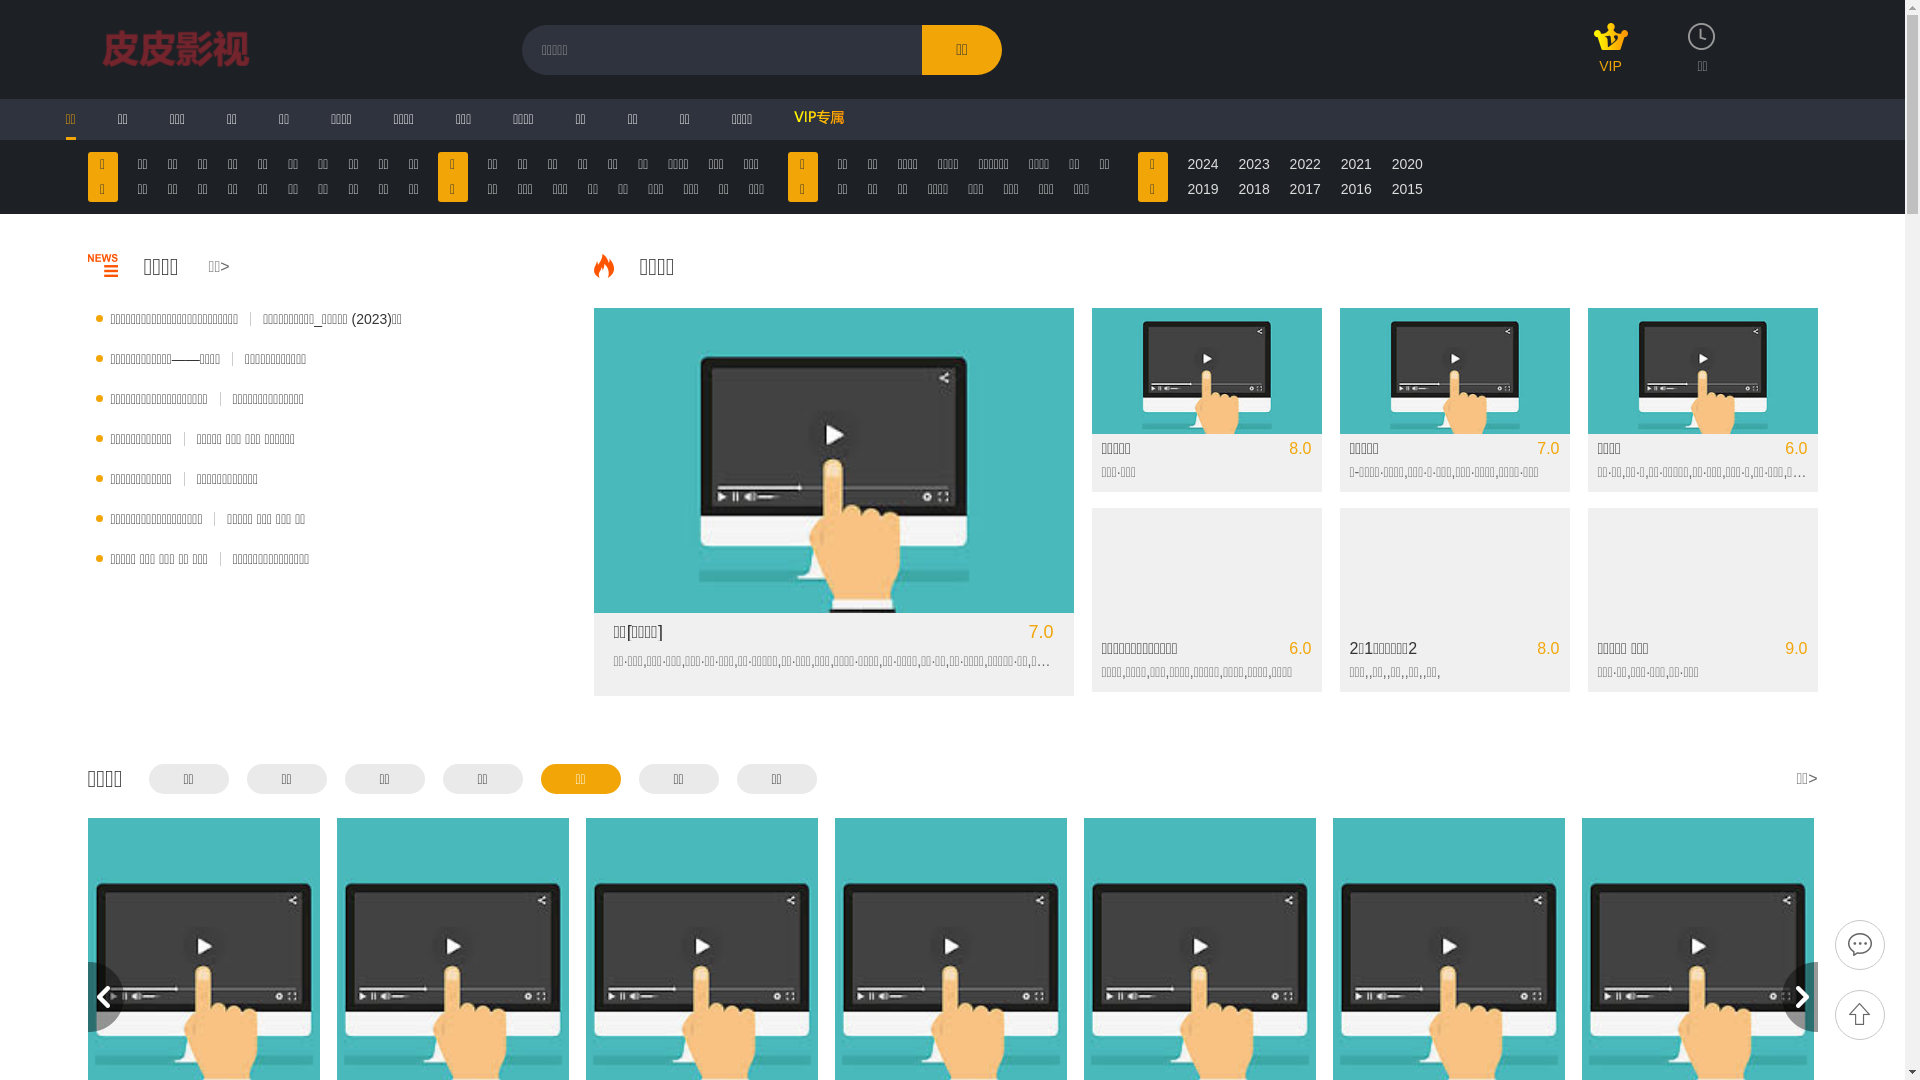  Describe the element at coordinates (1356, 164) in the screenshot. I see `2021` at that location.